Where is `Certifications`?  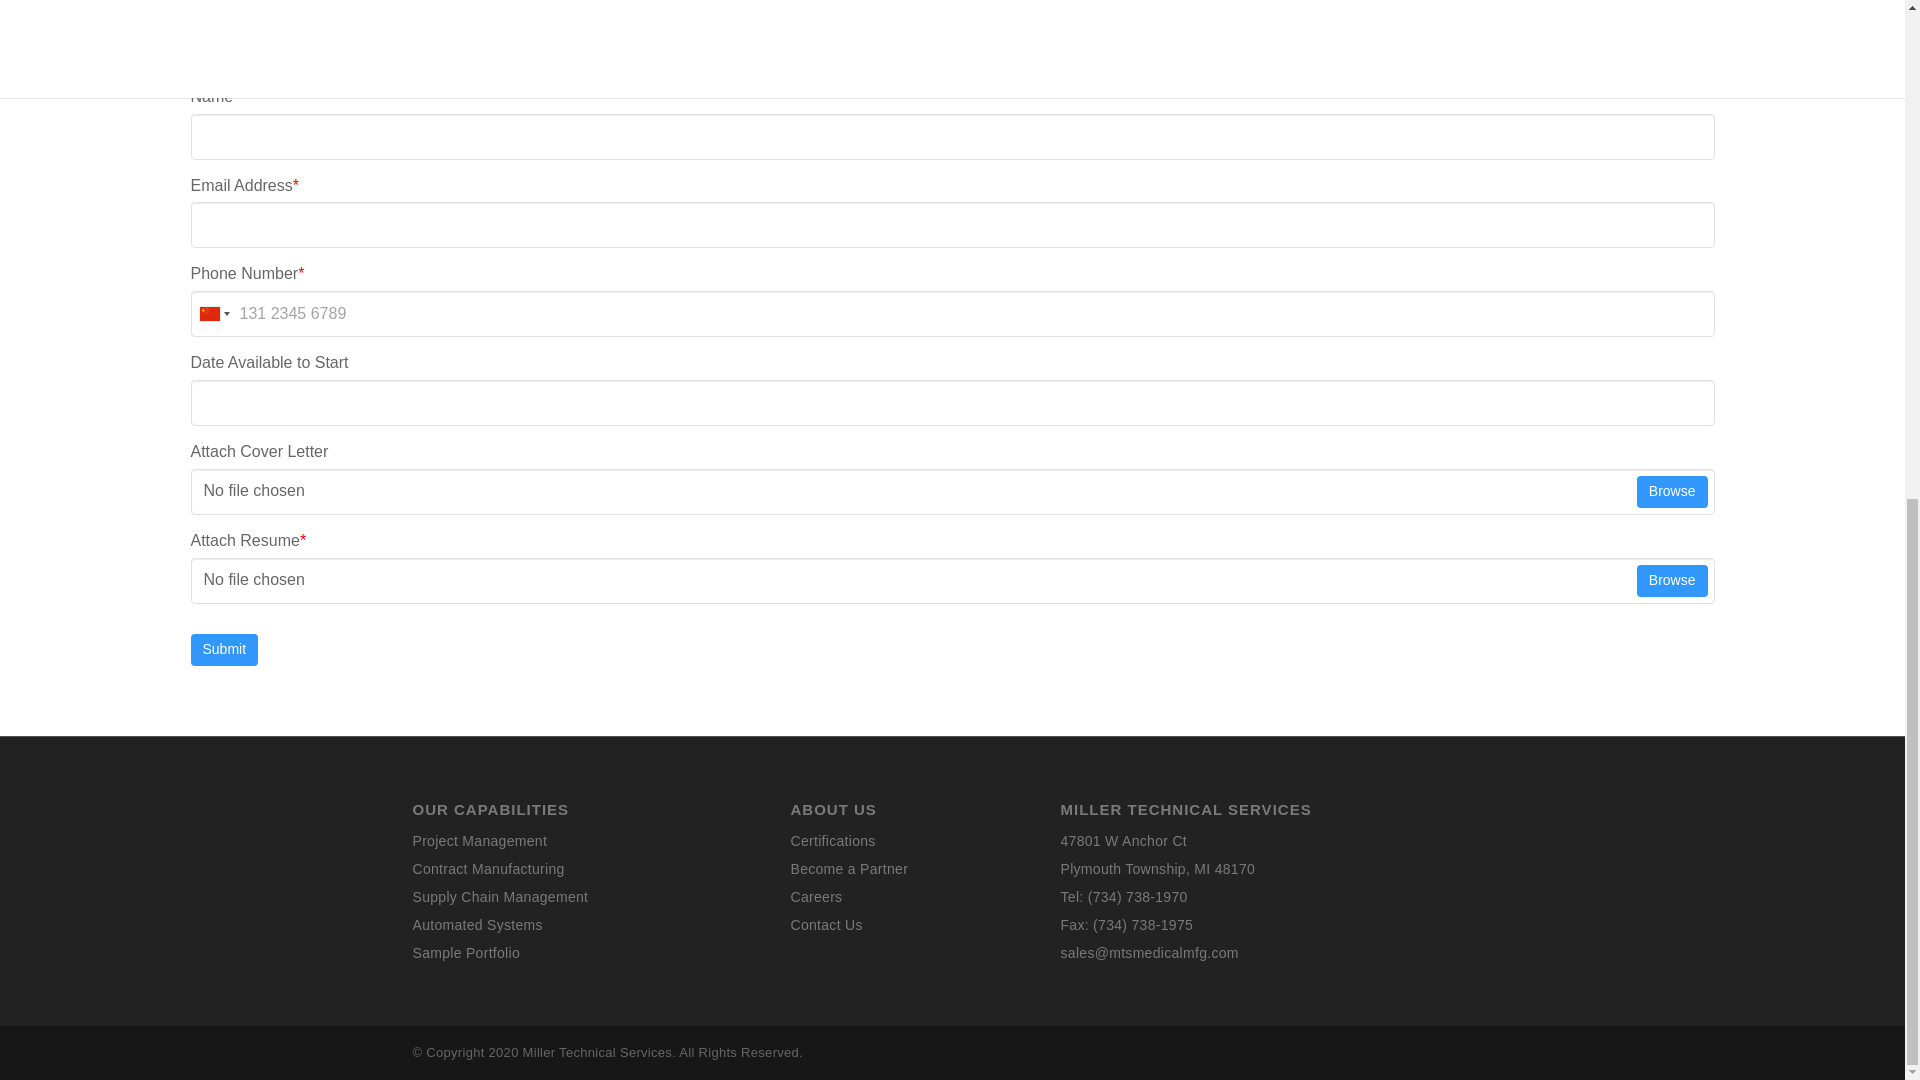
Certifications is located at coordinates (832, 840).